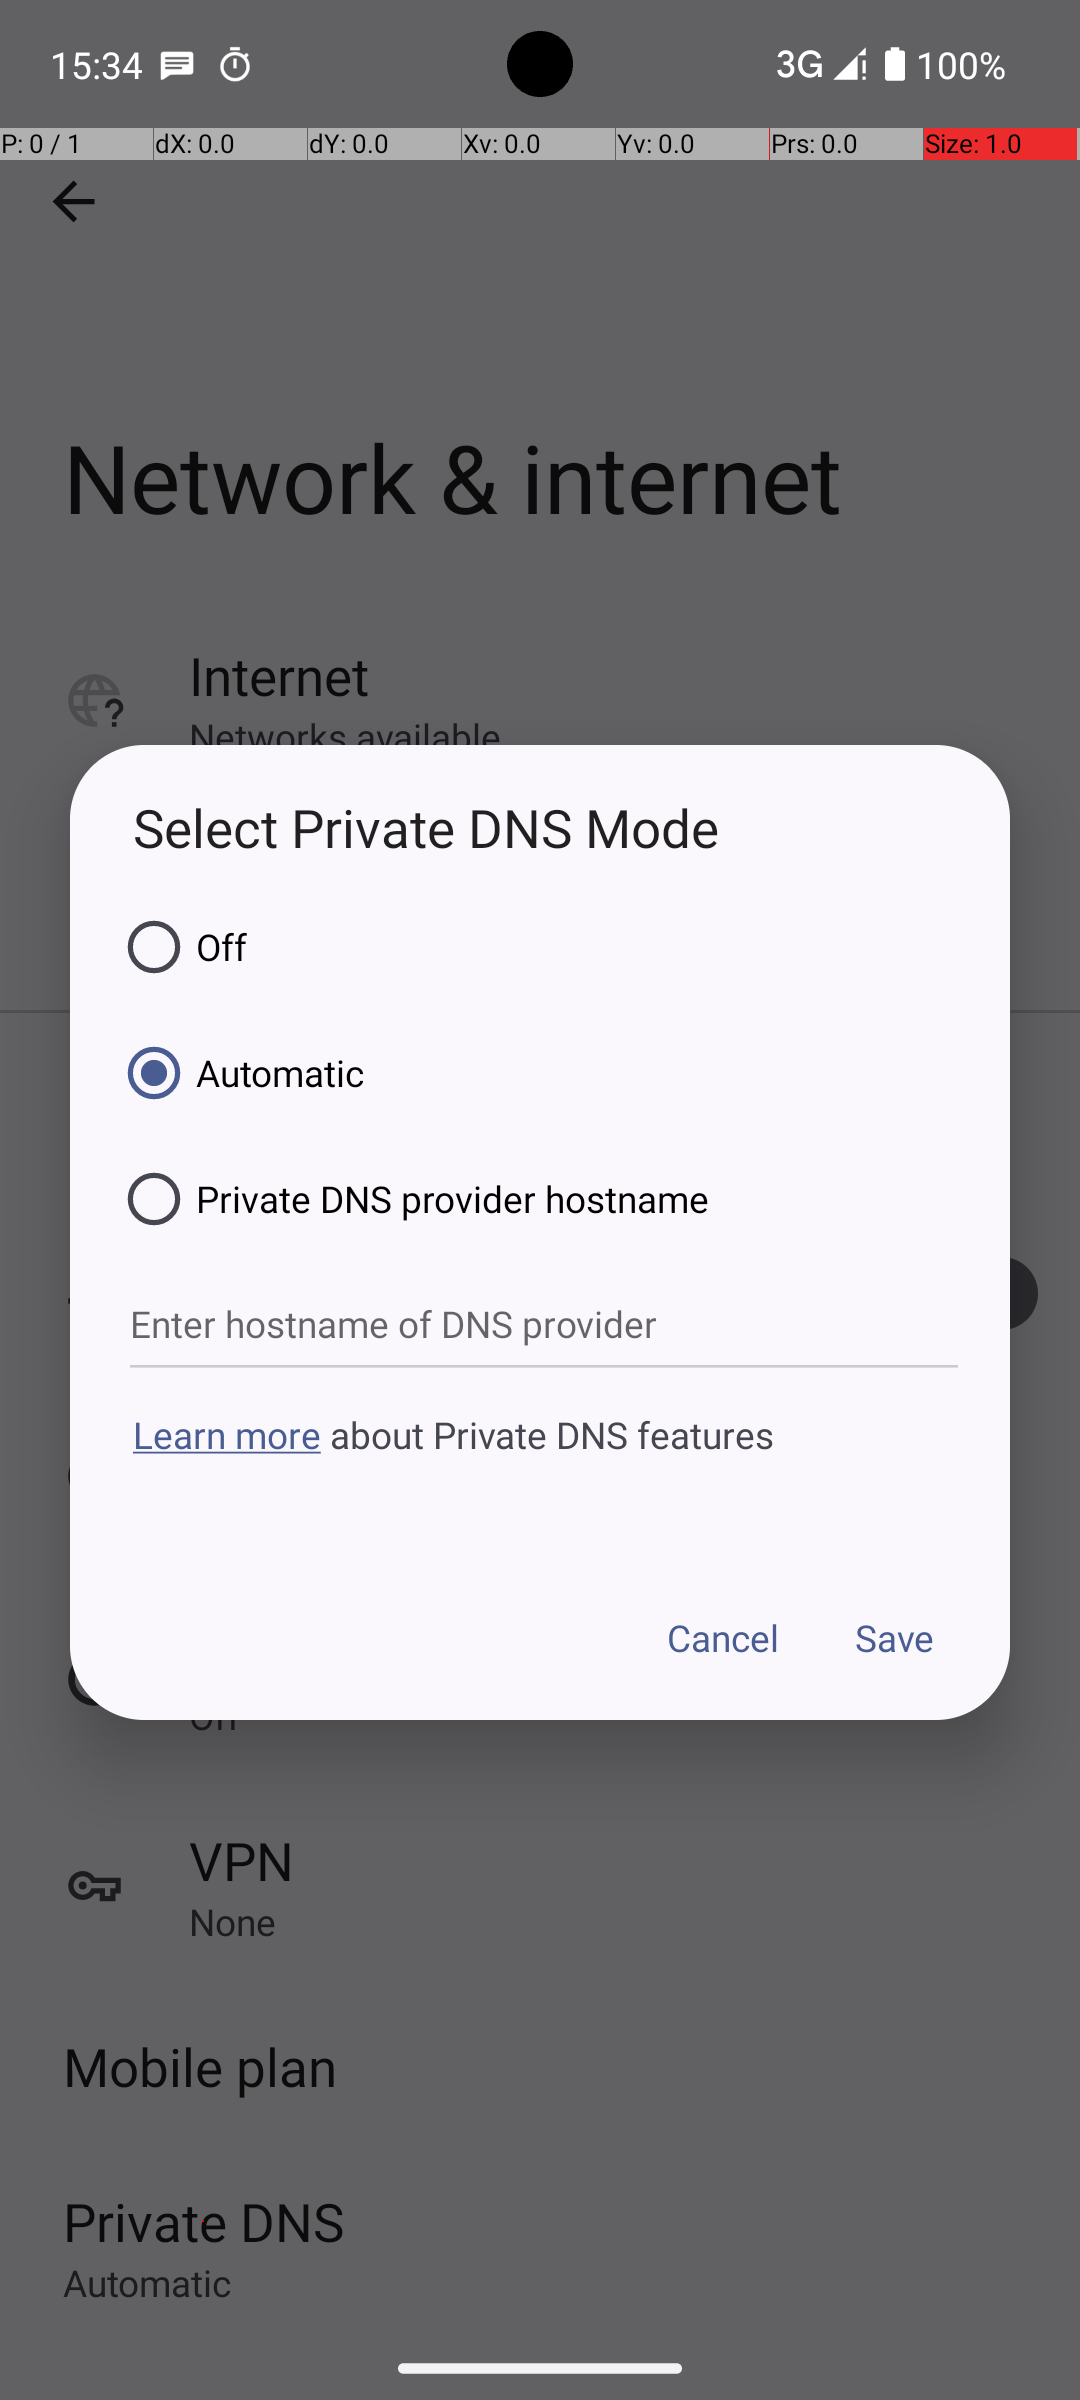 The width and height of the screenshot is (1080, 2400). Describe the element at coordinates (540, 1472) in the screenshot. I see `Learn more about Private DNS features` at that location.